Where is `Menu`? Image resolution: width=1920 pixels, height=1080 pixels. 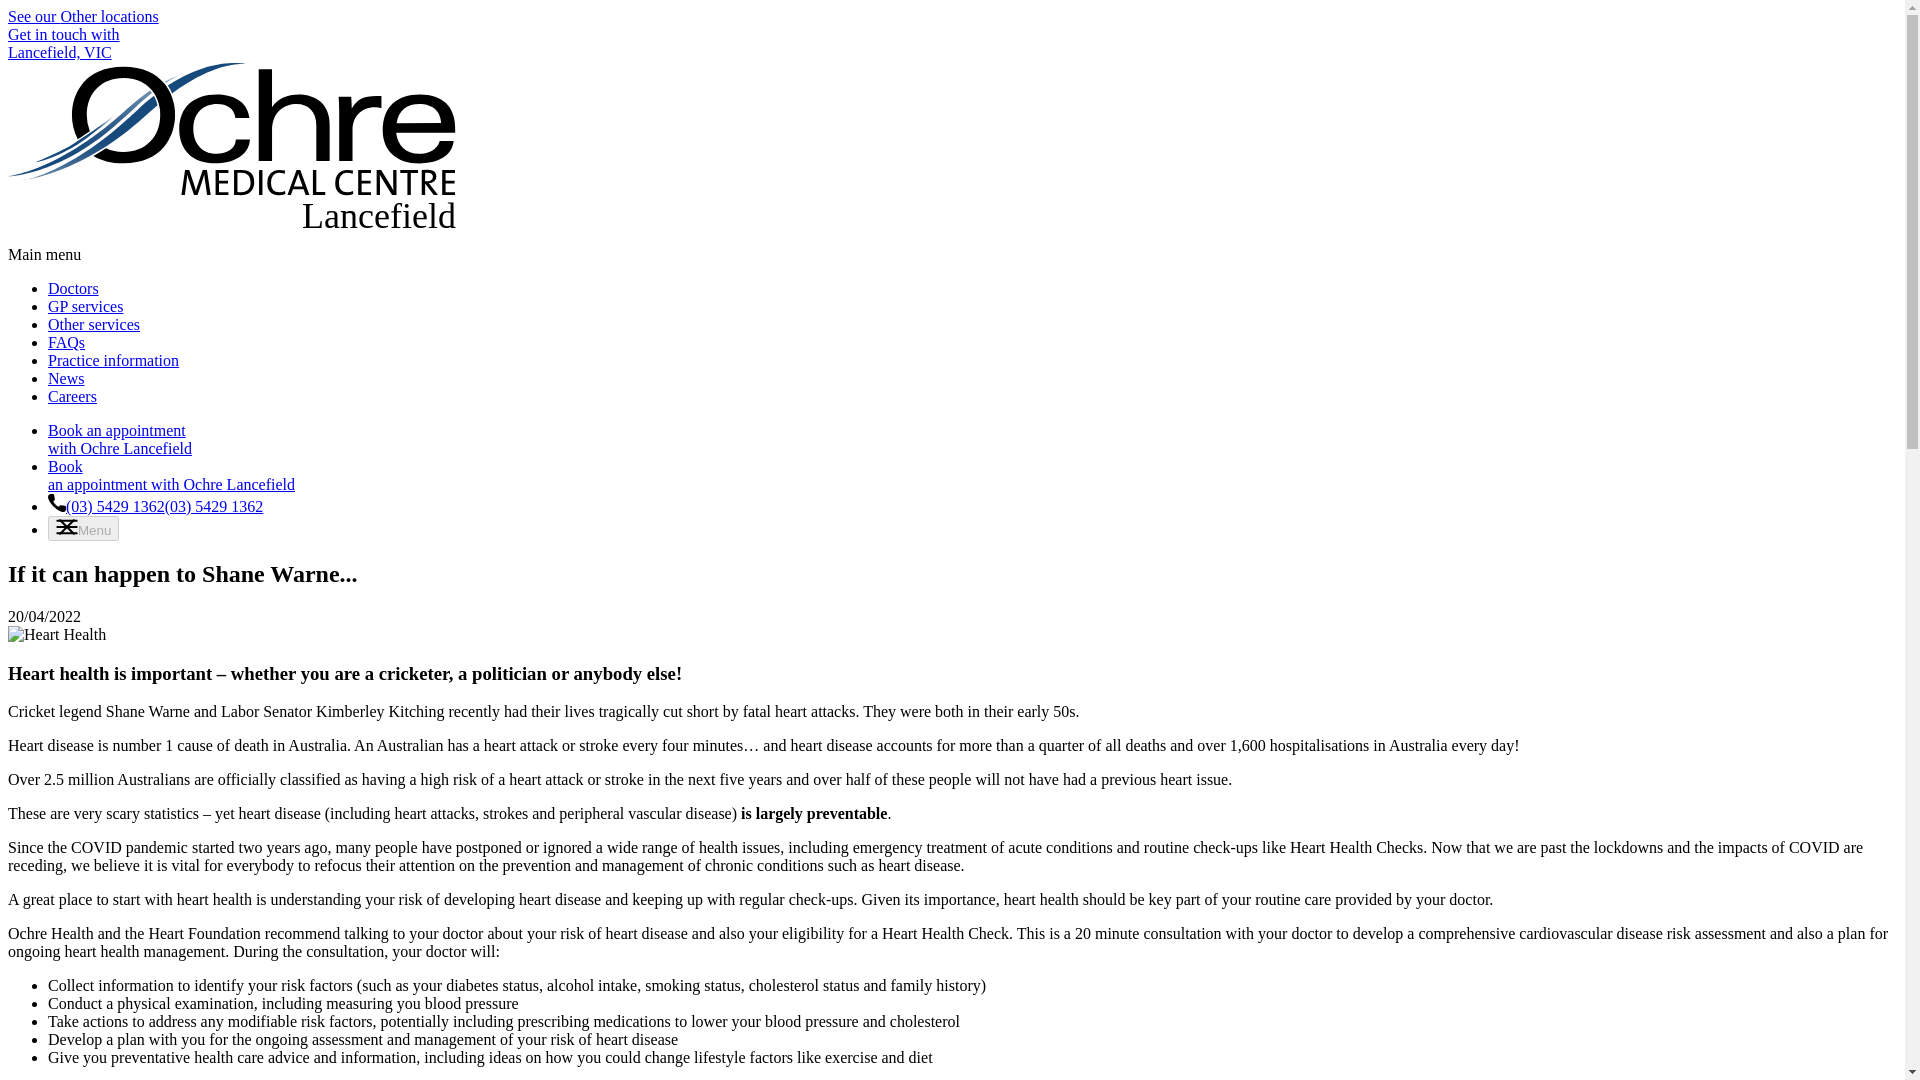
Menu is located at coordinates (113, 360).